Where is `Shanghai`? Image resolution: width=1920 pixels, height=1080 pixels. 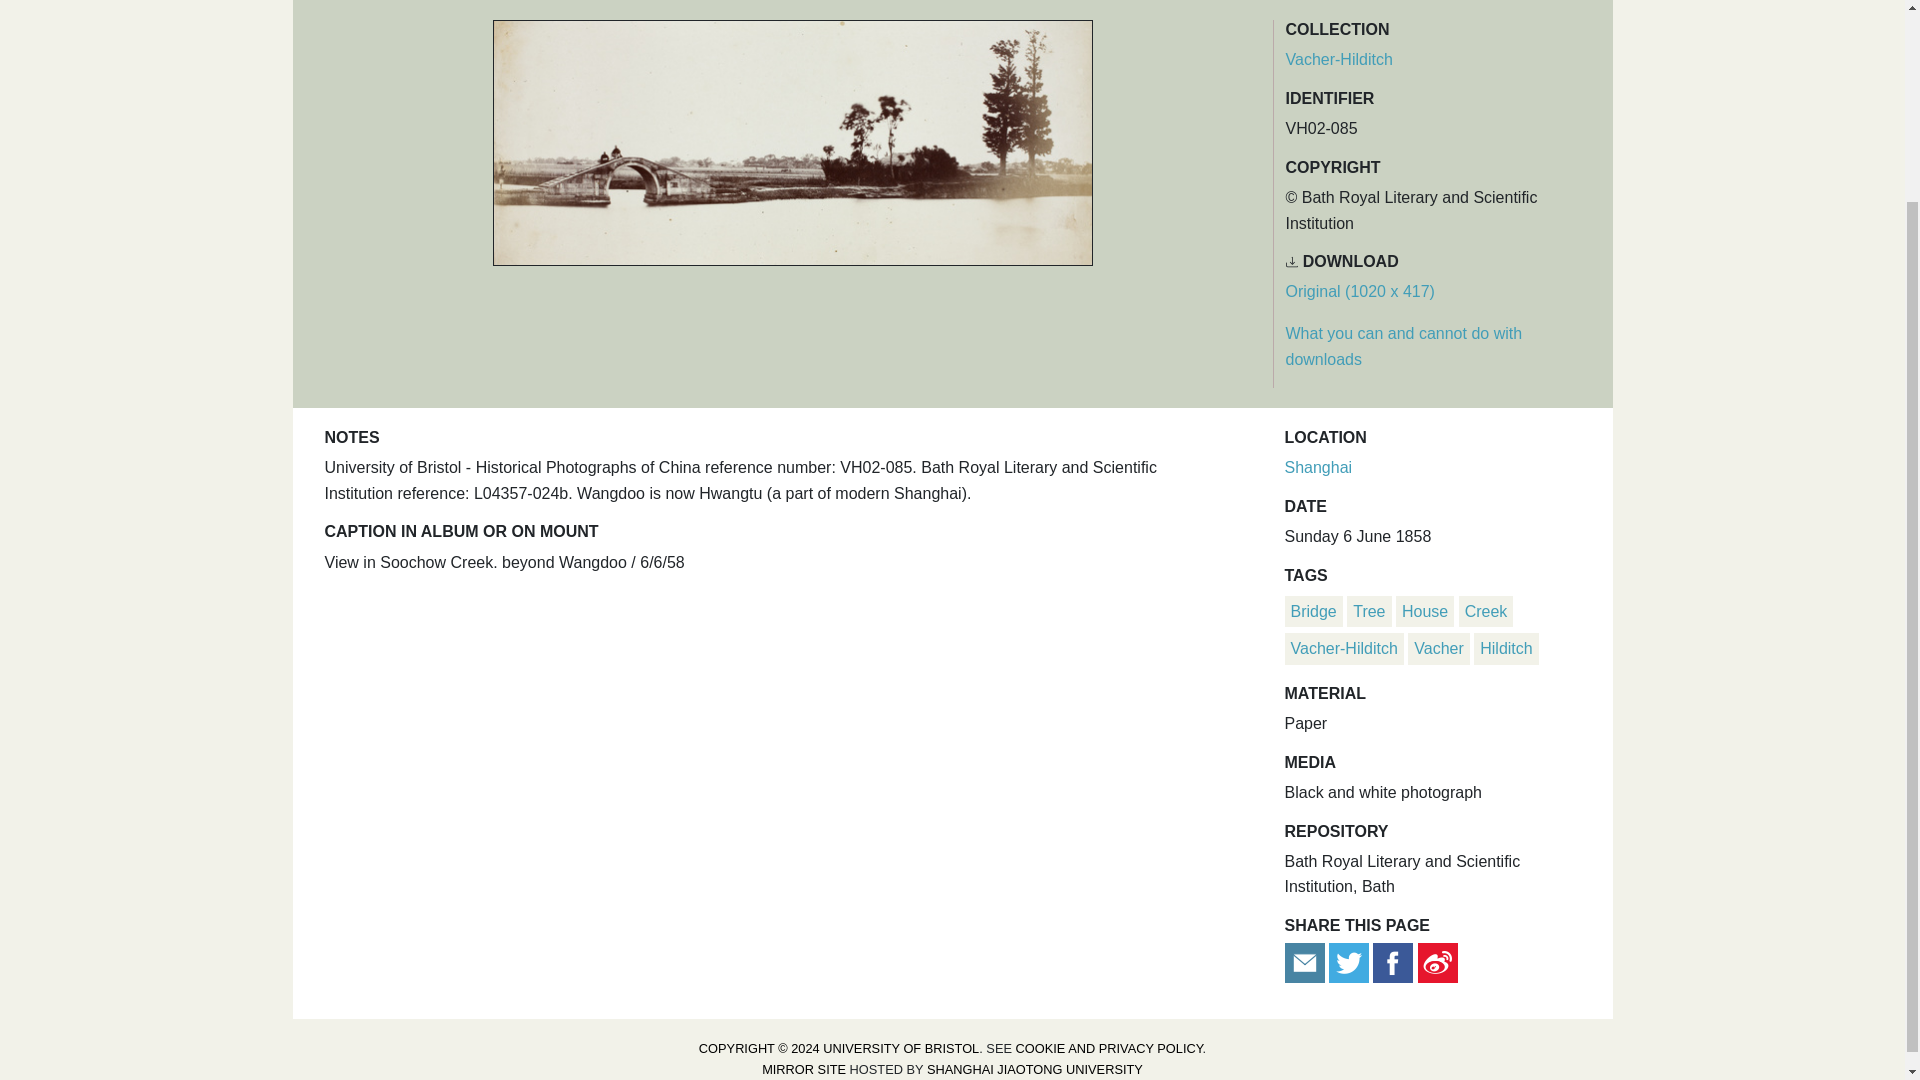 Shanghai is located at coordinates (1318, 468).